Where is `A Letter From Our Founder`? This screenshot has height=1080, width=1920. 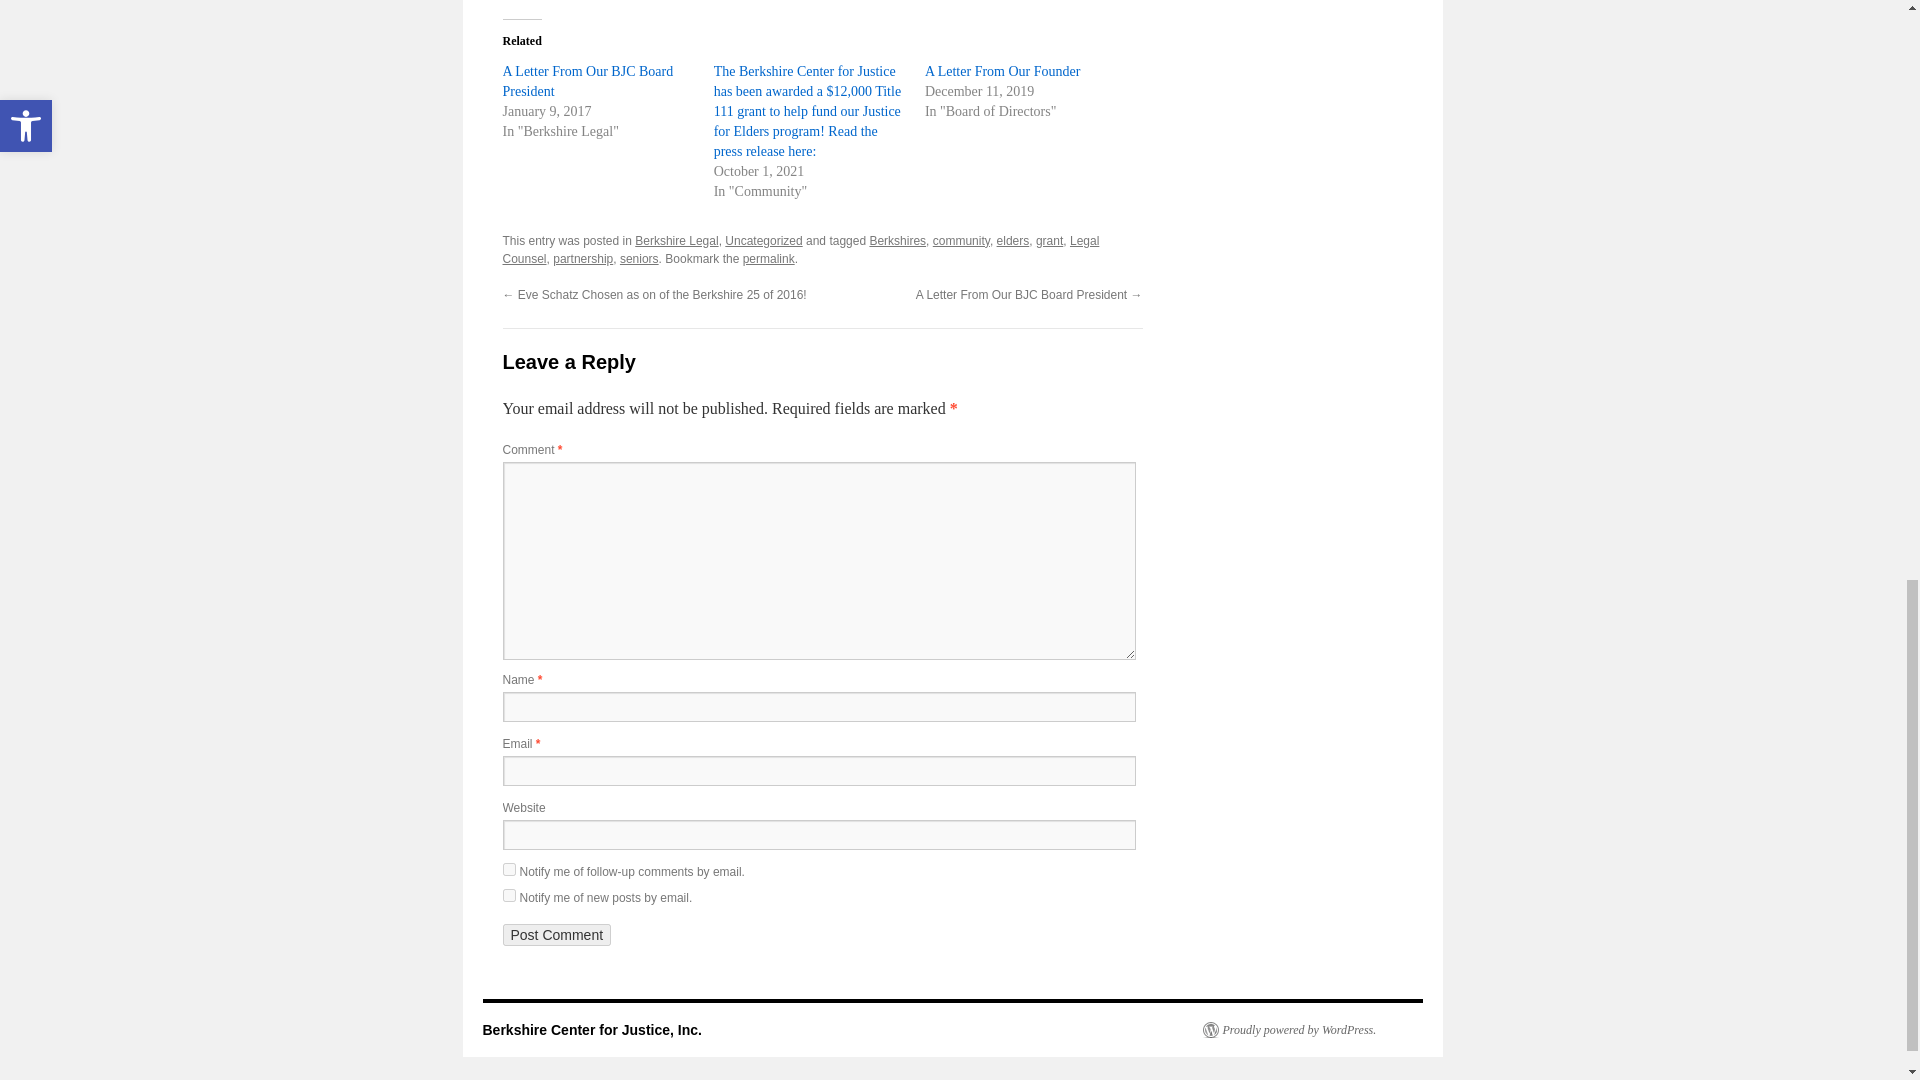
A Letter From Our Founder is located at coordinates (1002, 70).